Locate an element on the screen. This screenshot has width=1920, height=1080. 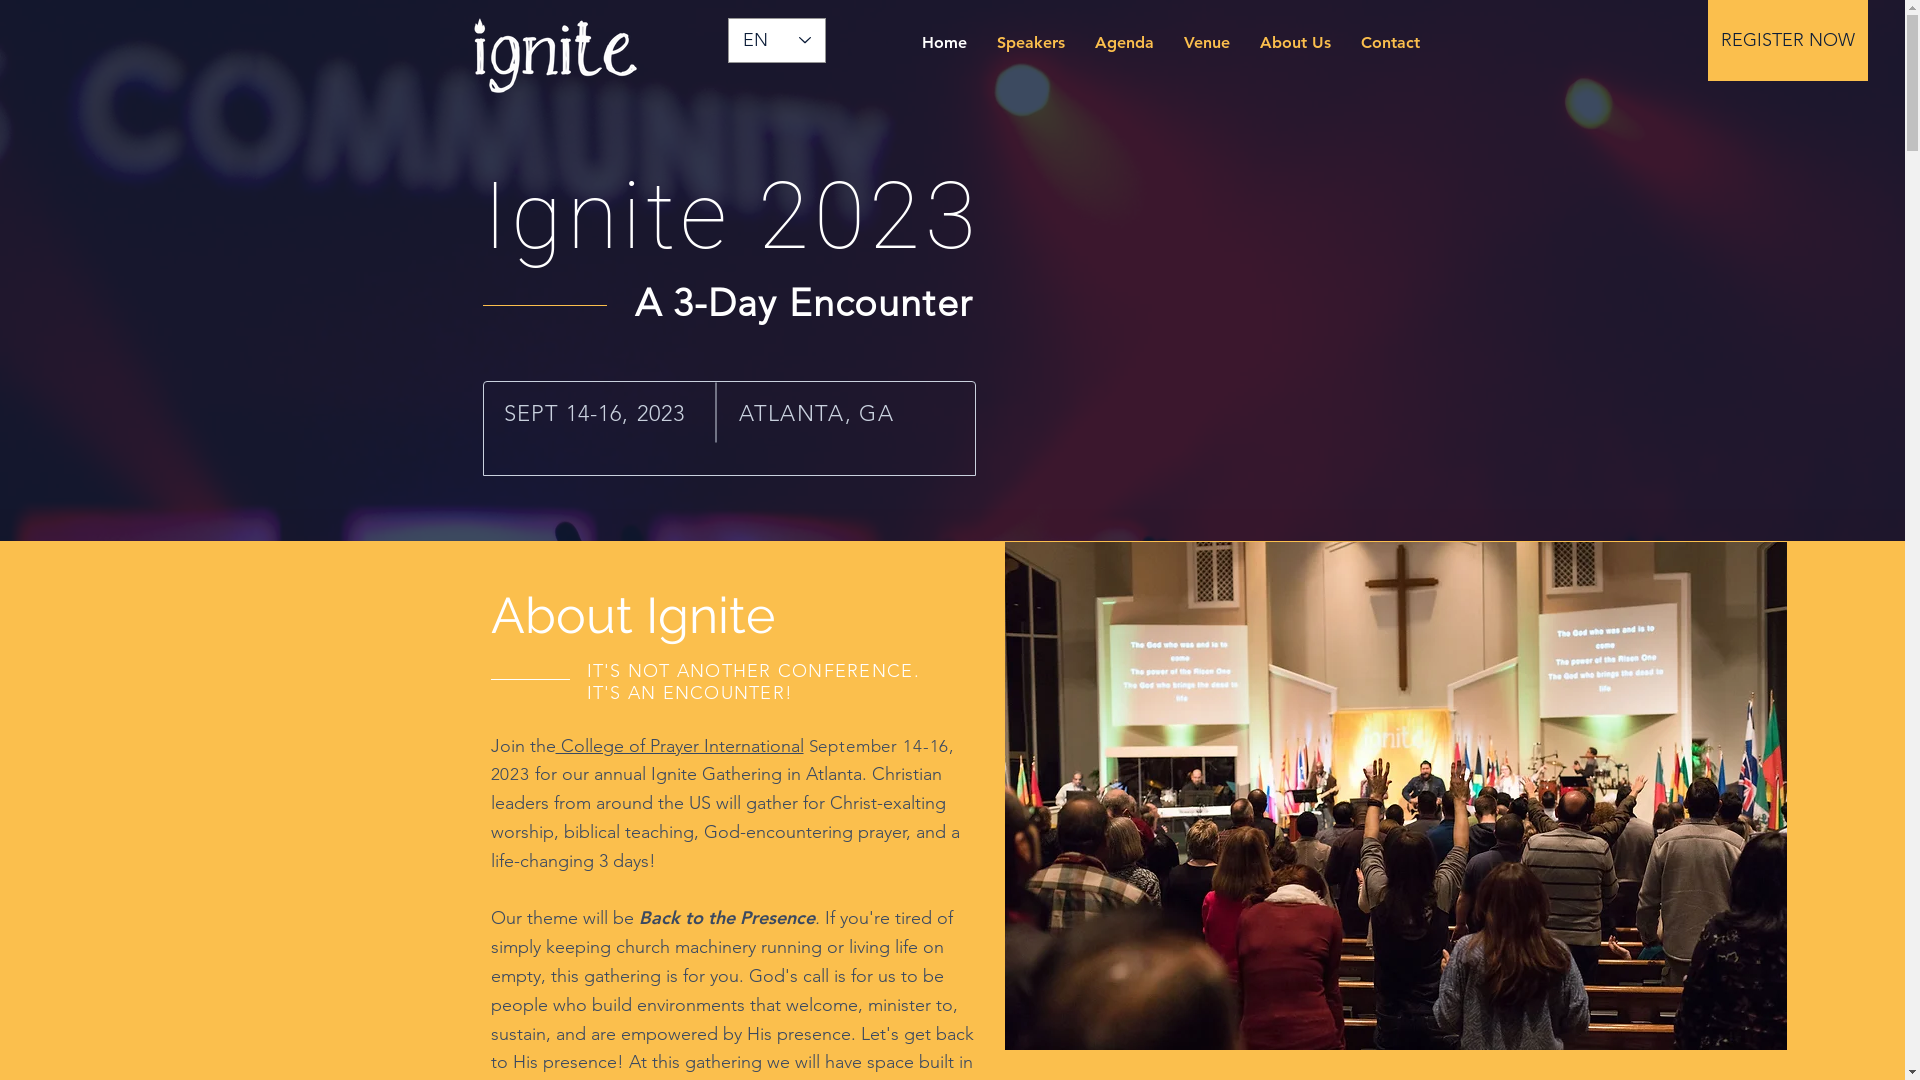
REGISTER NOW is located at coordinates (1788, 40).